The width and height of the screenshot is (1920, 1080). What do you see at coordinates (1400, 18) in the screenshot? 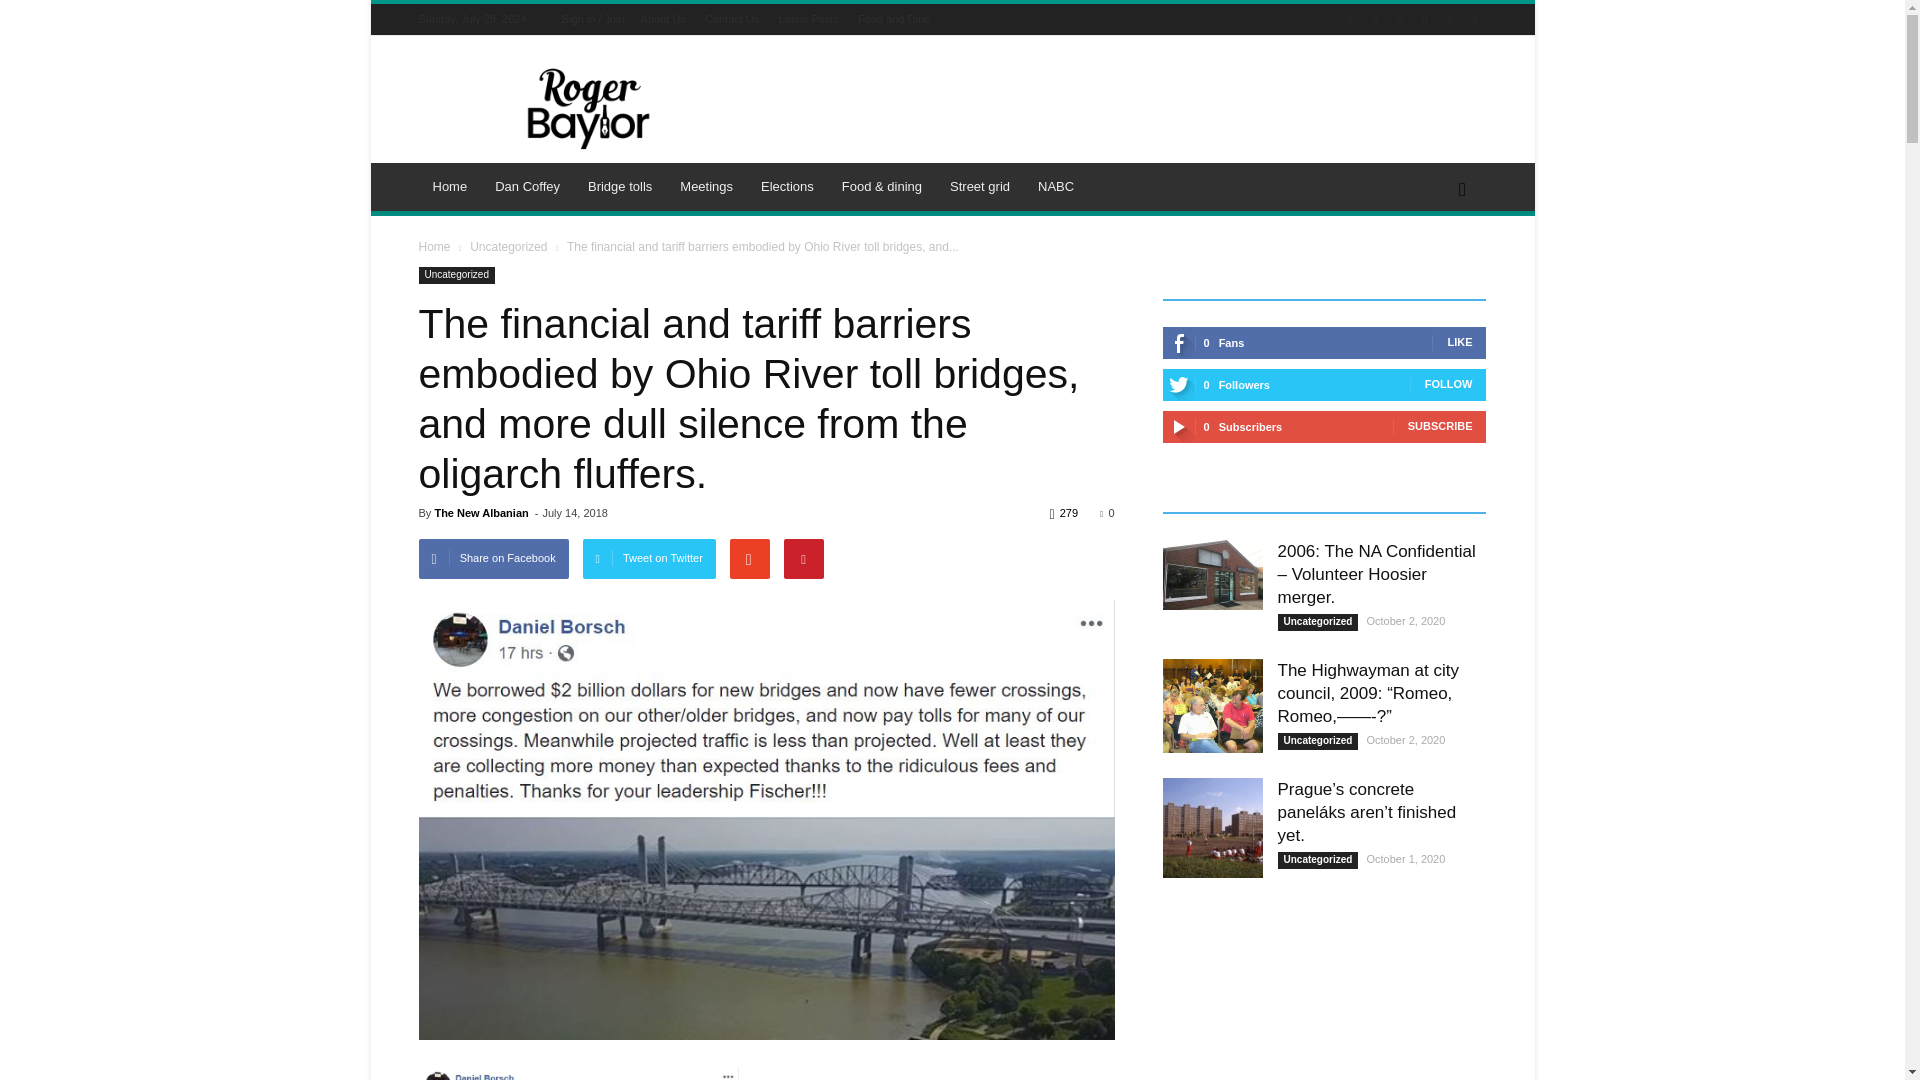
I see `Instagram` at bounding box center [1400, 18].